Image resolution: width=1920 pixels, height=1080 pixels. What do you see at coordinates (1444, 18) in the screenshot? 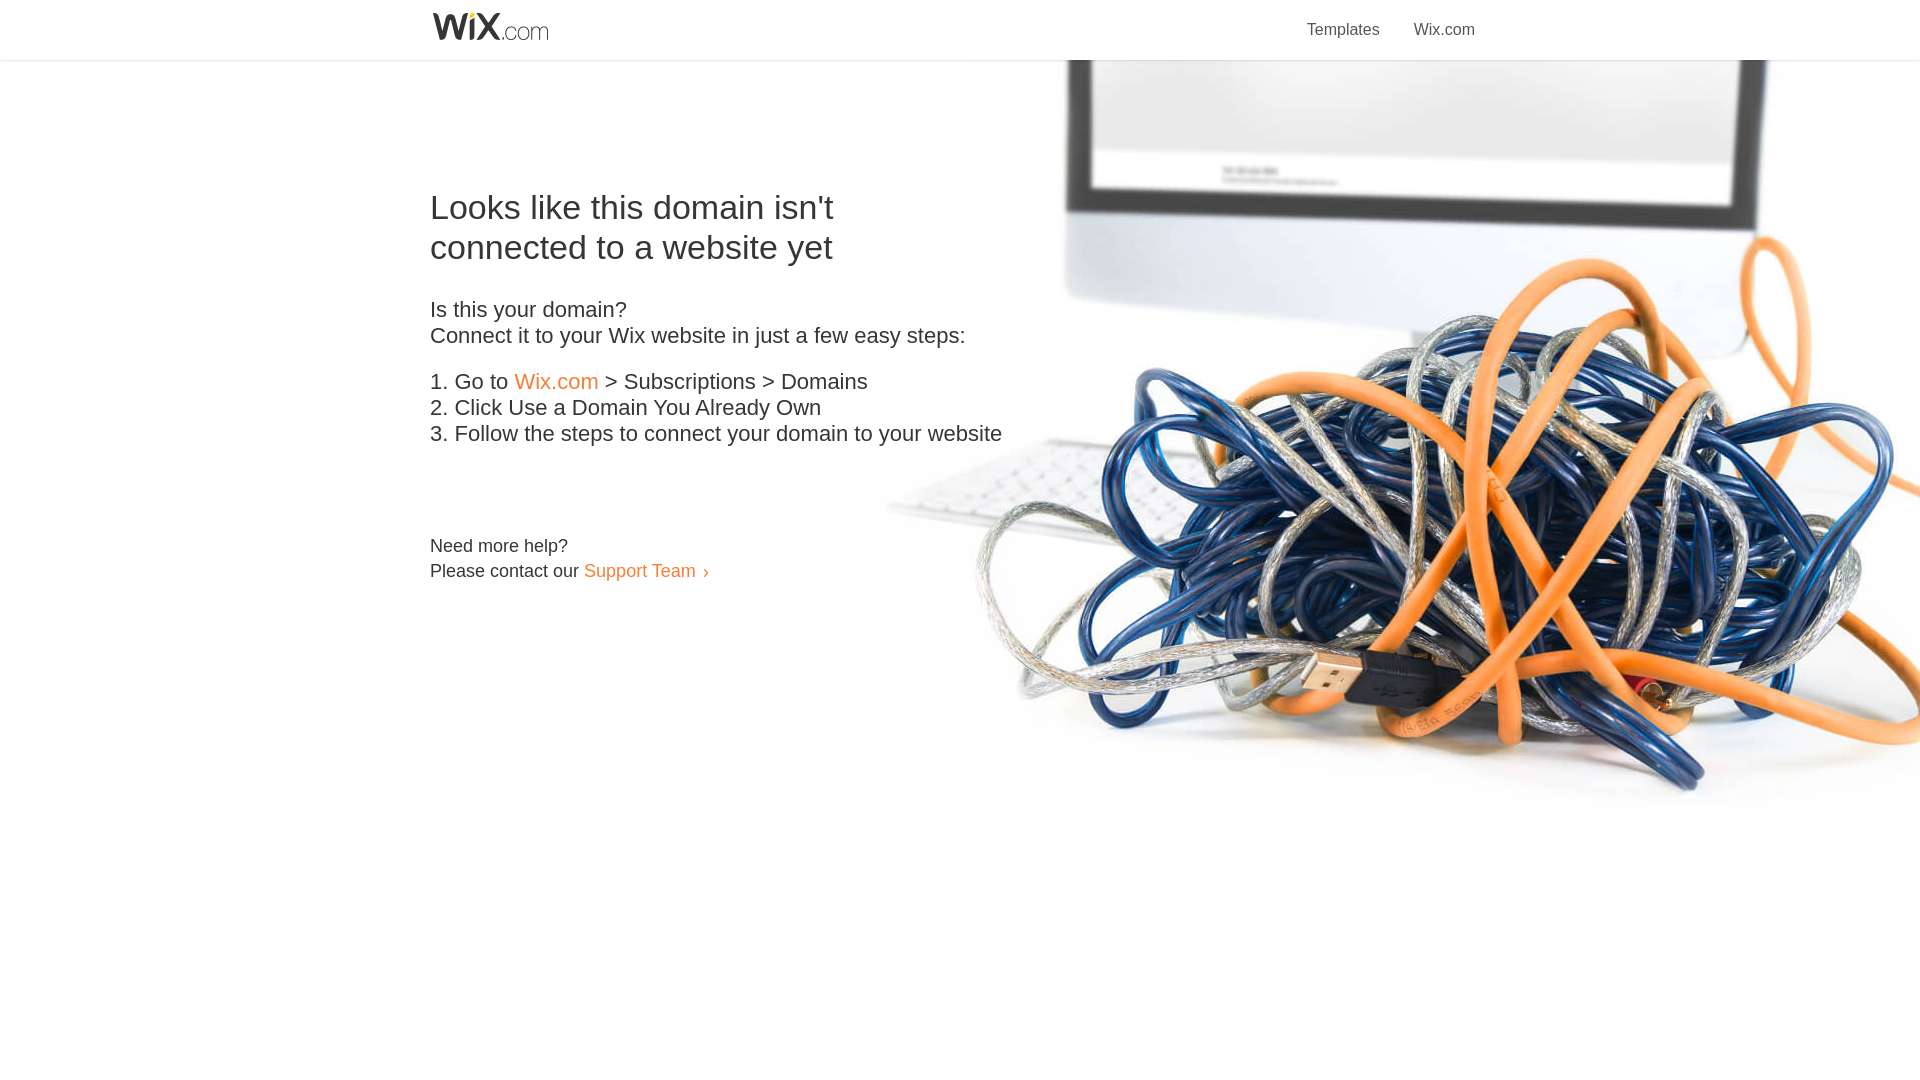
I see `Wix.com` at bounding box center [1444, 18].